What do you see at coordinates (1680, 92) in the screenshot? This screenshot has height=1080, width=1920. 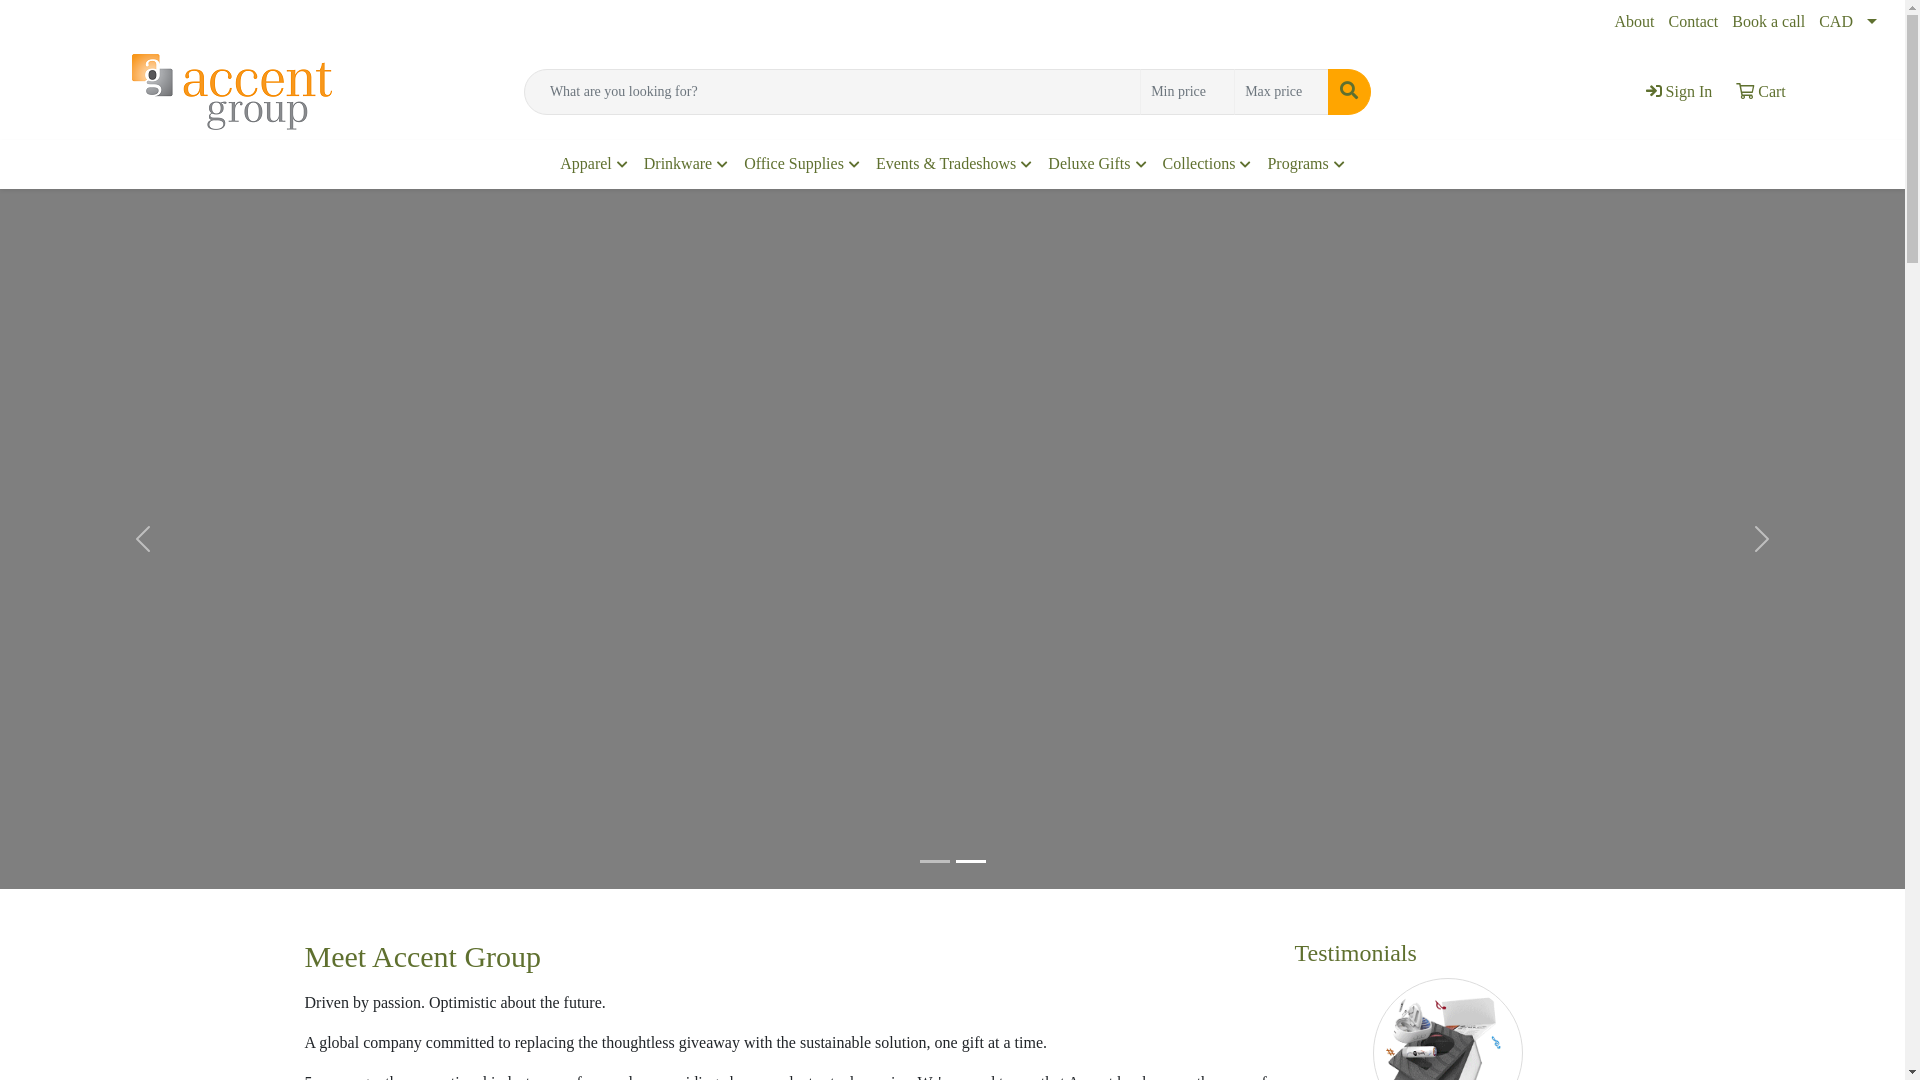 I see `Sign In` at bounding box center [1680, 92].